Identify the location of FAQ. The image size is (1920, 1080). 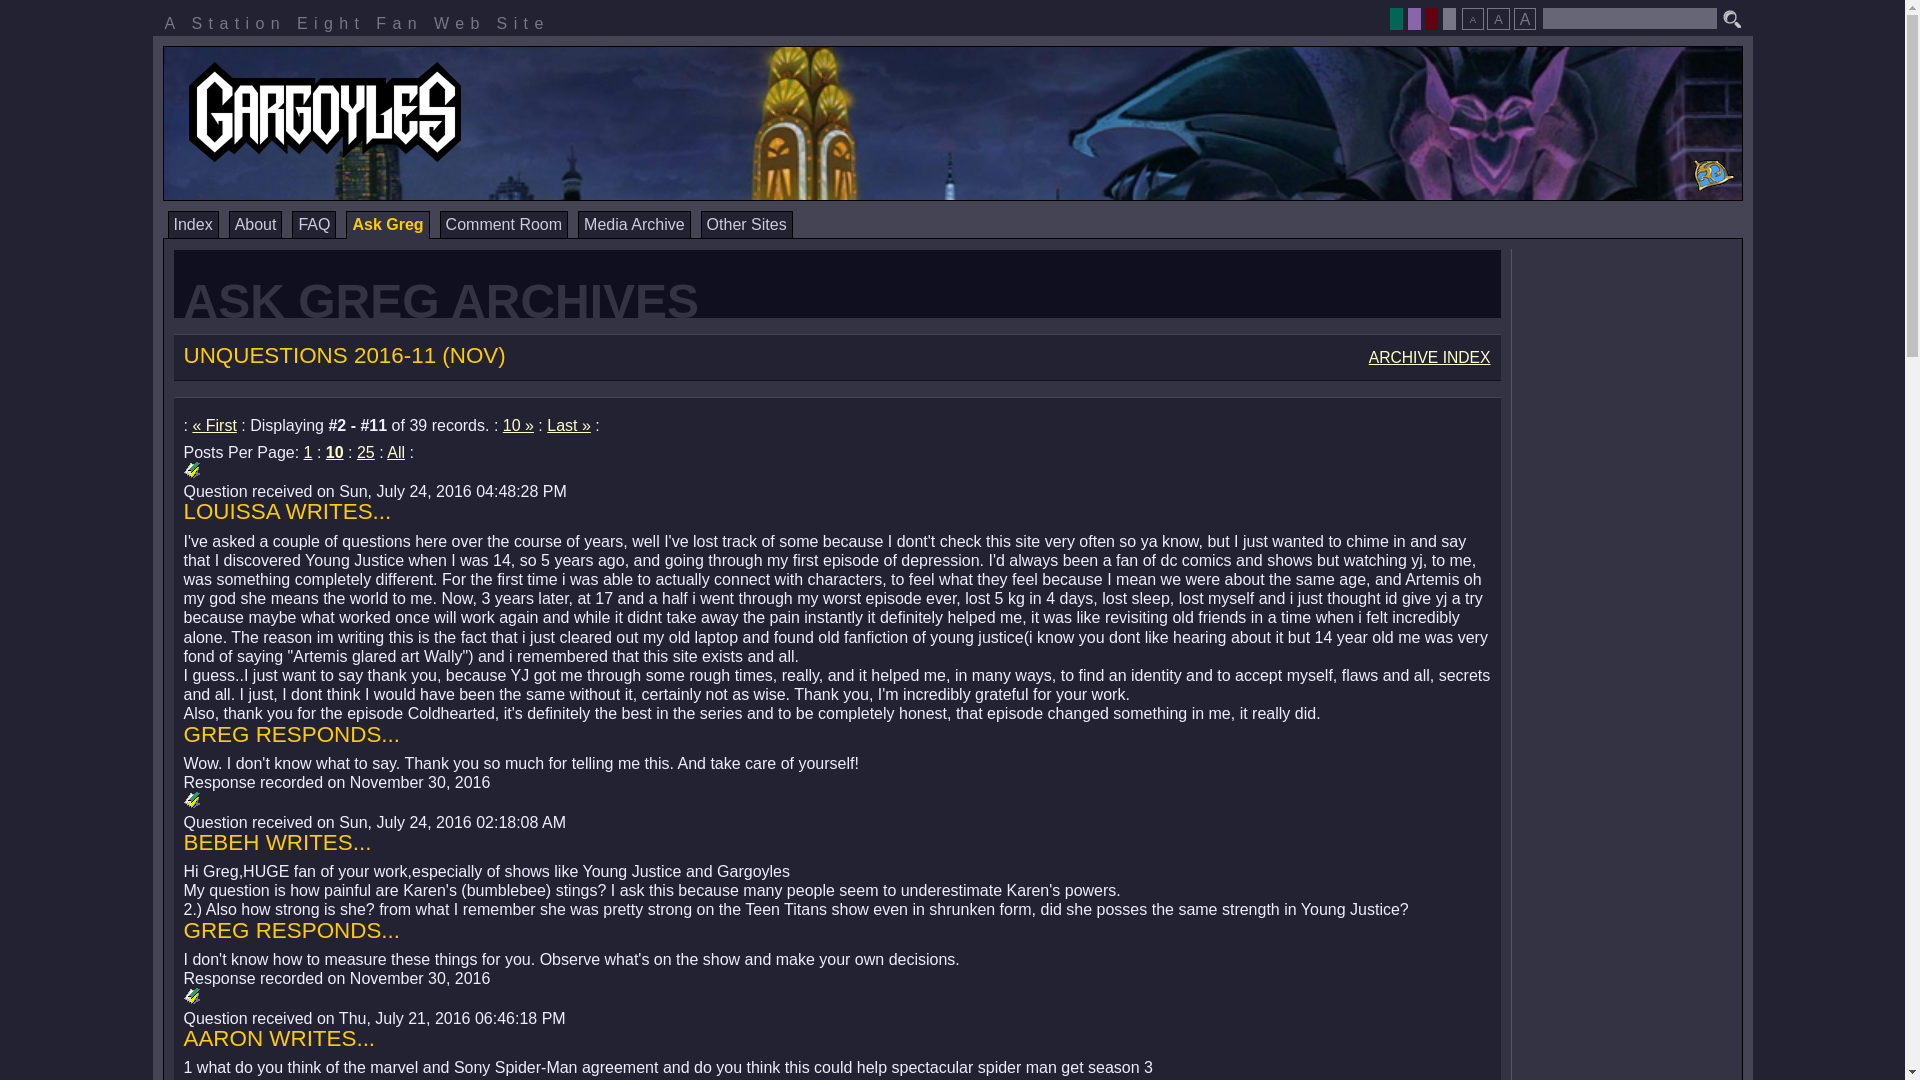
(314, 224).